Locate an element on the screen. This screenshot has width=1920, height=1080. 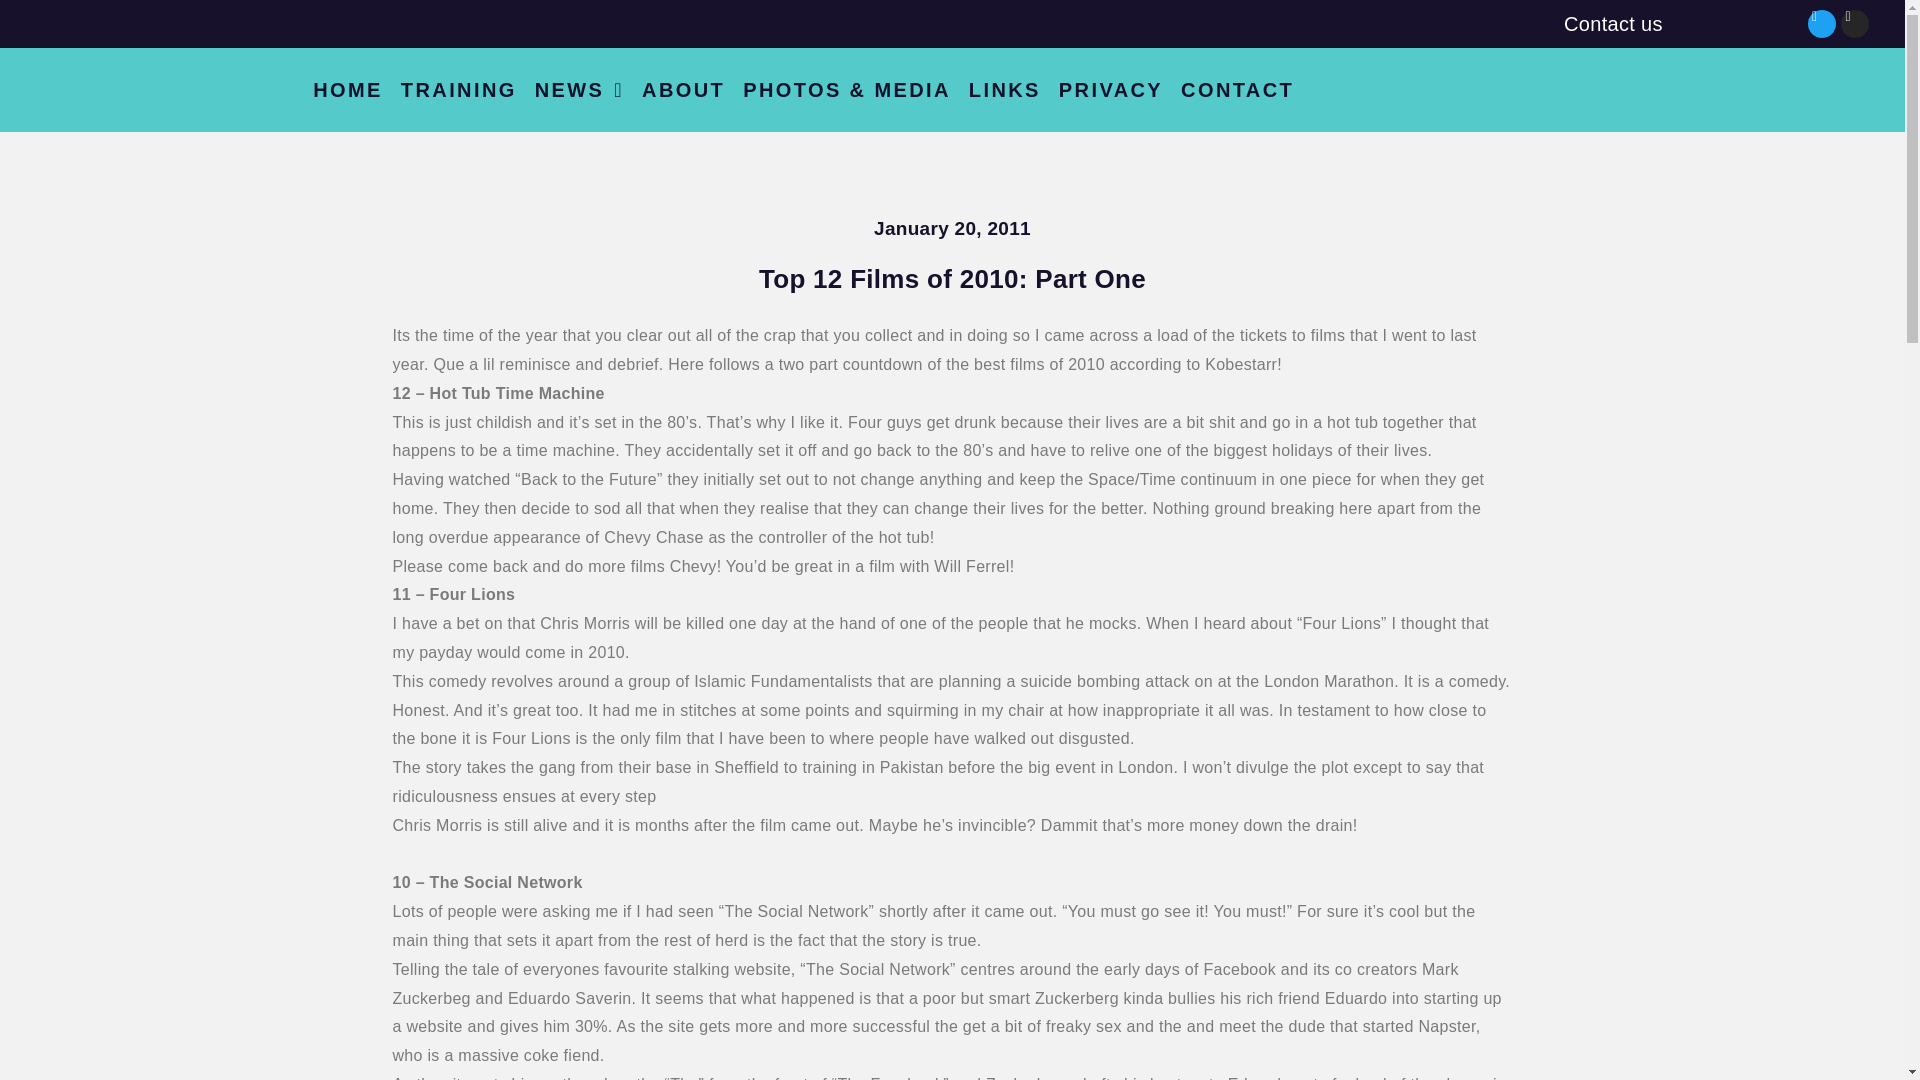
HOME is located at coordinates (347, 90).